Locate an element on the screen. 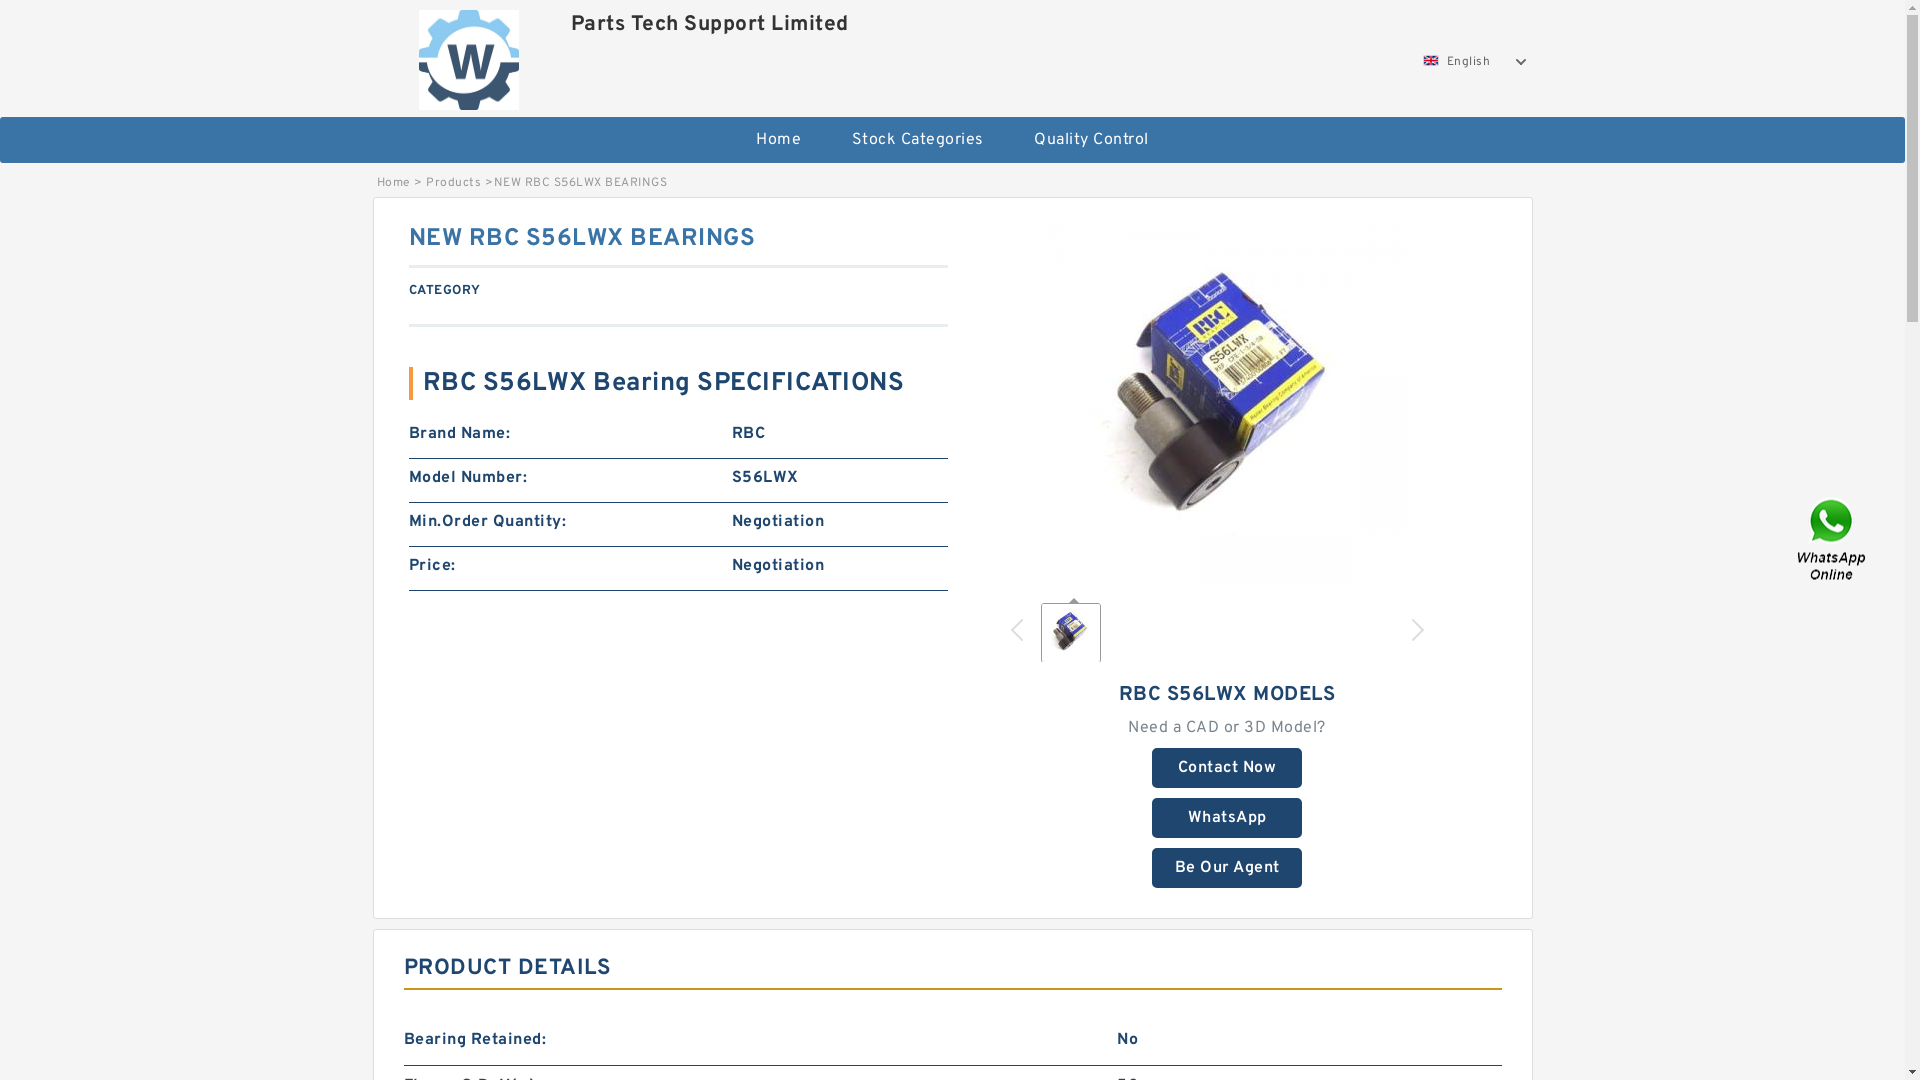  Stock Categories is located at coordinates (918, 140).